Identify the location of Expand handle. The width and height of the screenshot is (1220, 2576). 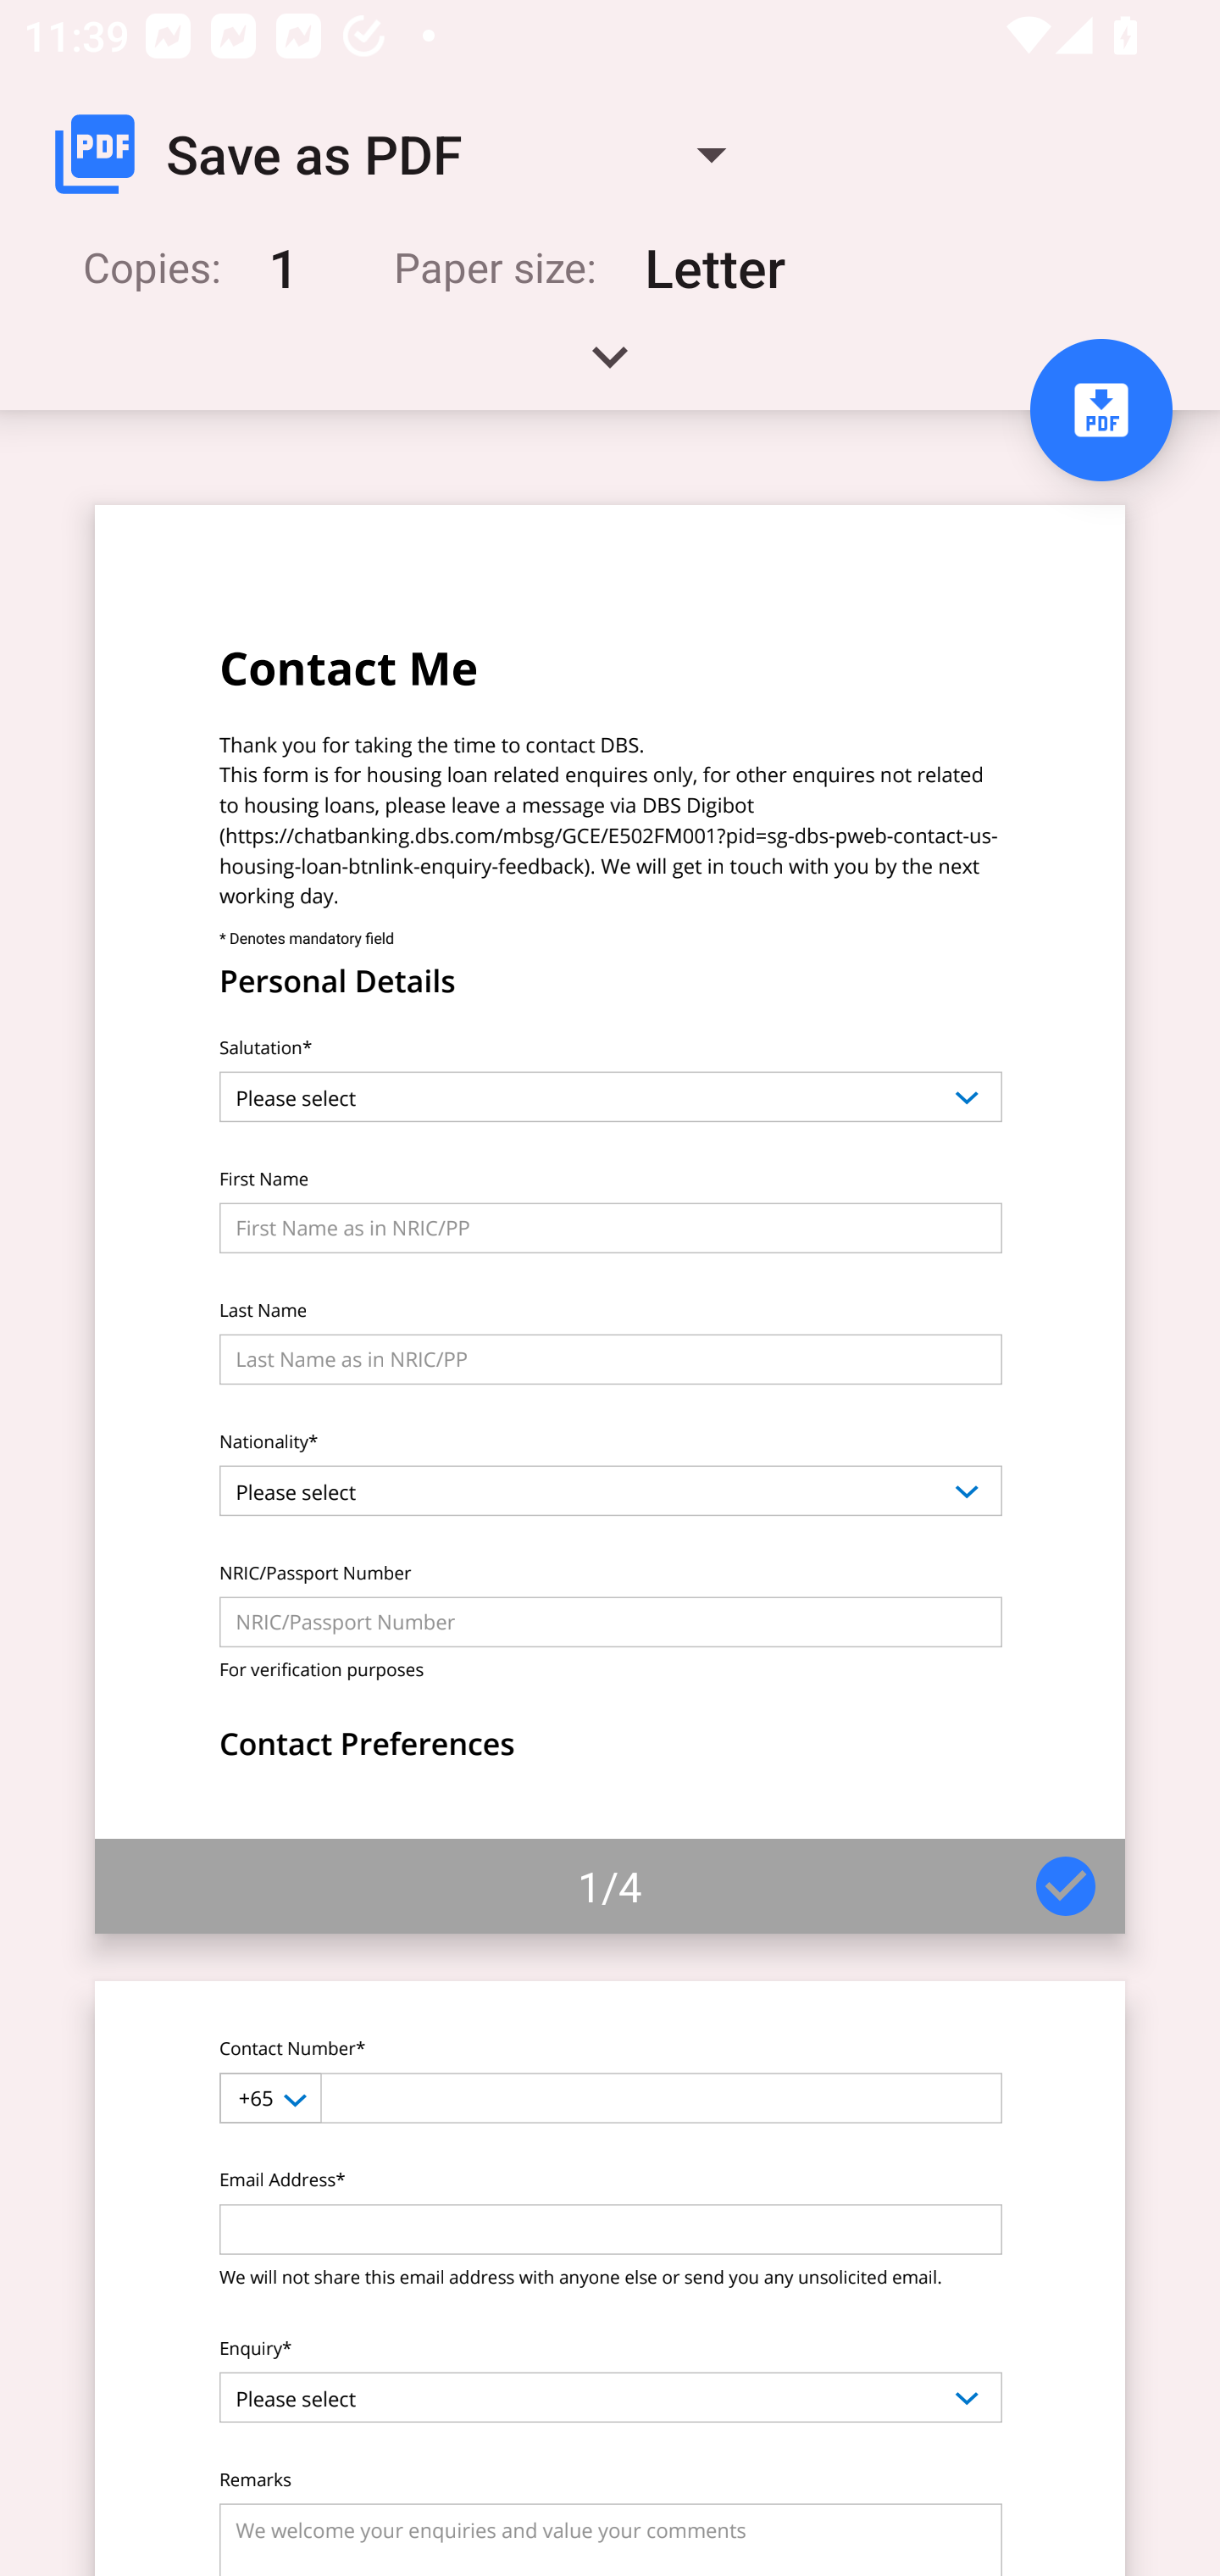
(610, 368).